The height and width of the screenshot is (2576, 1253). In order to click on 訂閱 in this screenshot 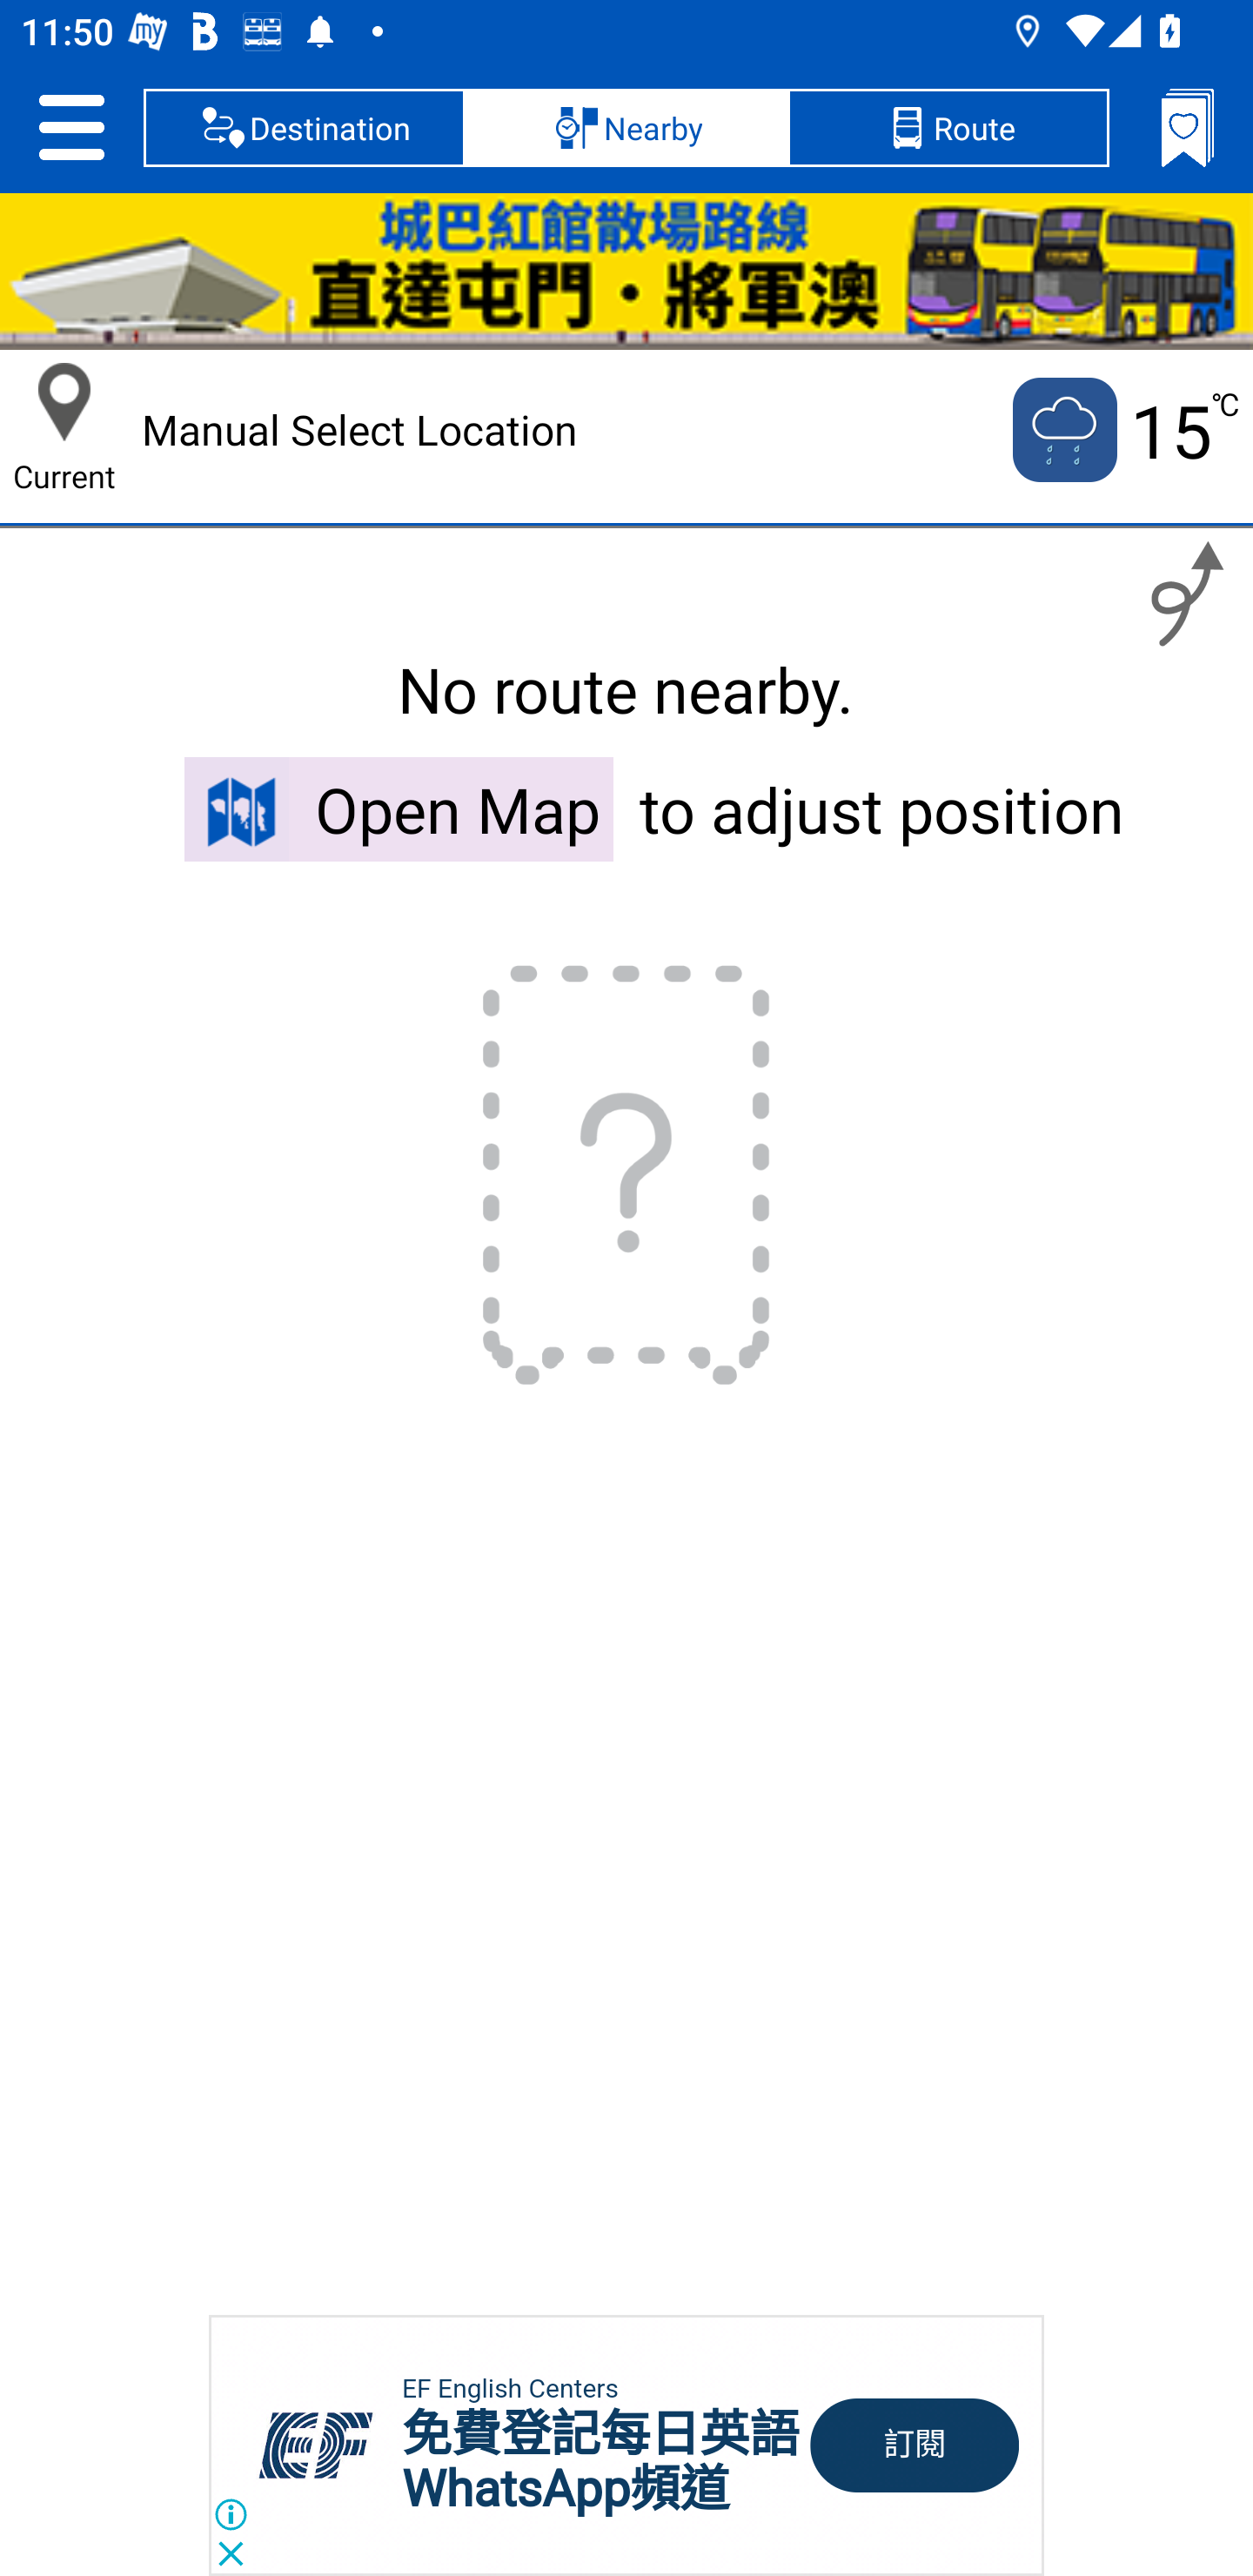, I will do `click(915, 2445)`.